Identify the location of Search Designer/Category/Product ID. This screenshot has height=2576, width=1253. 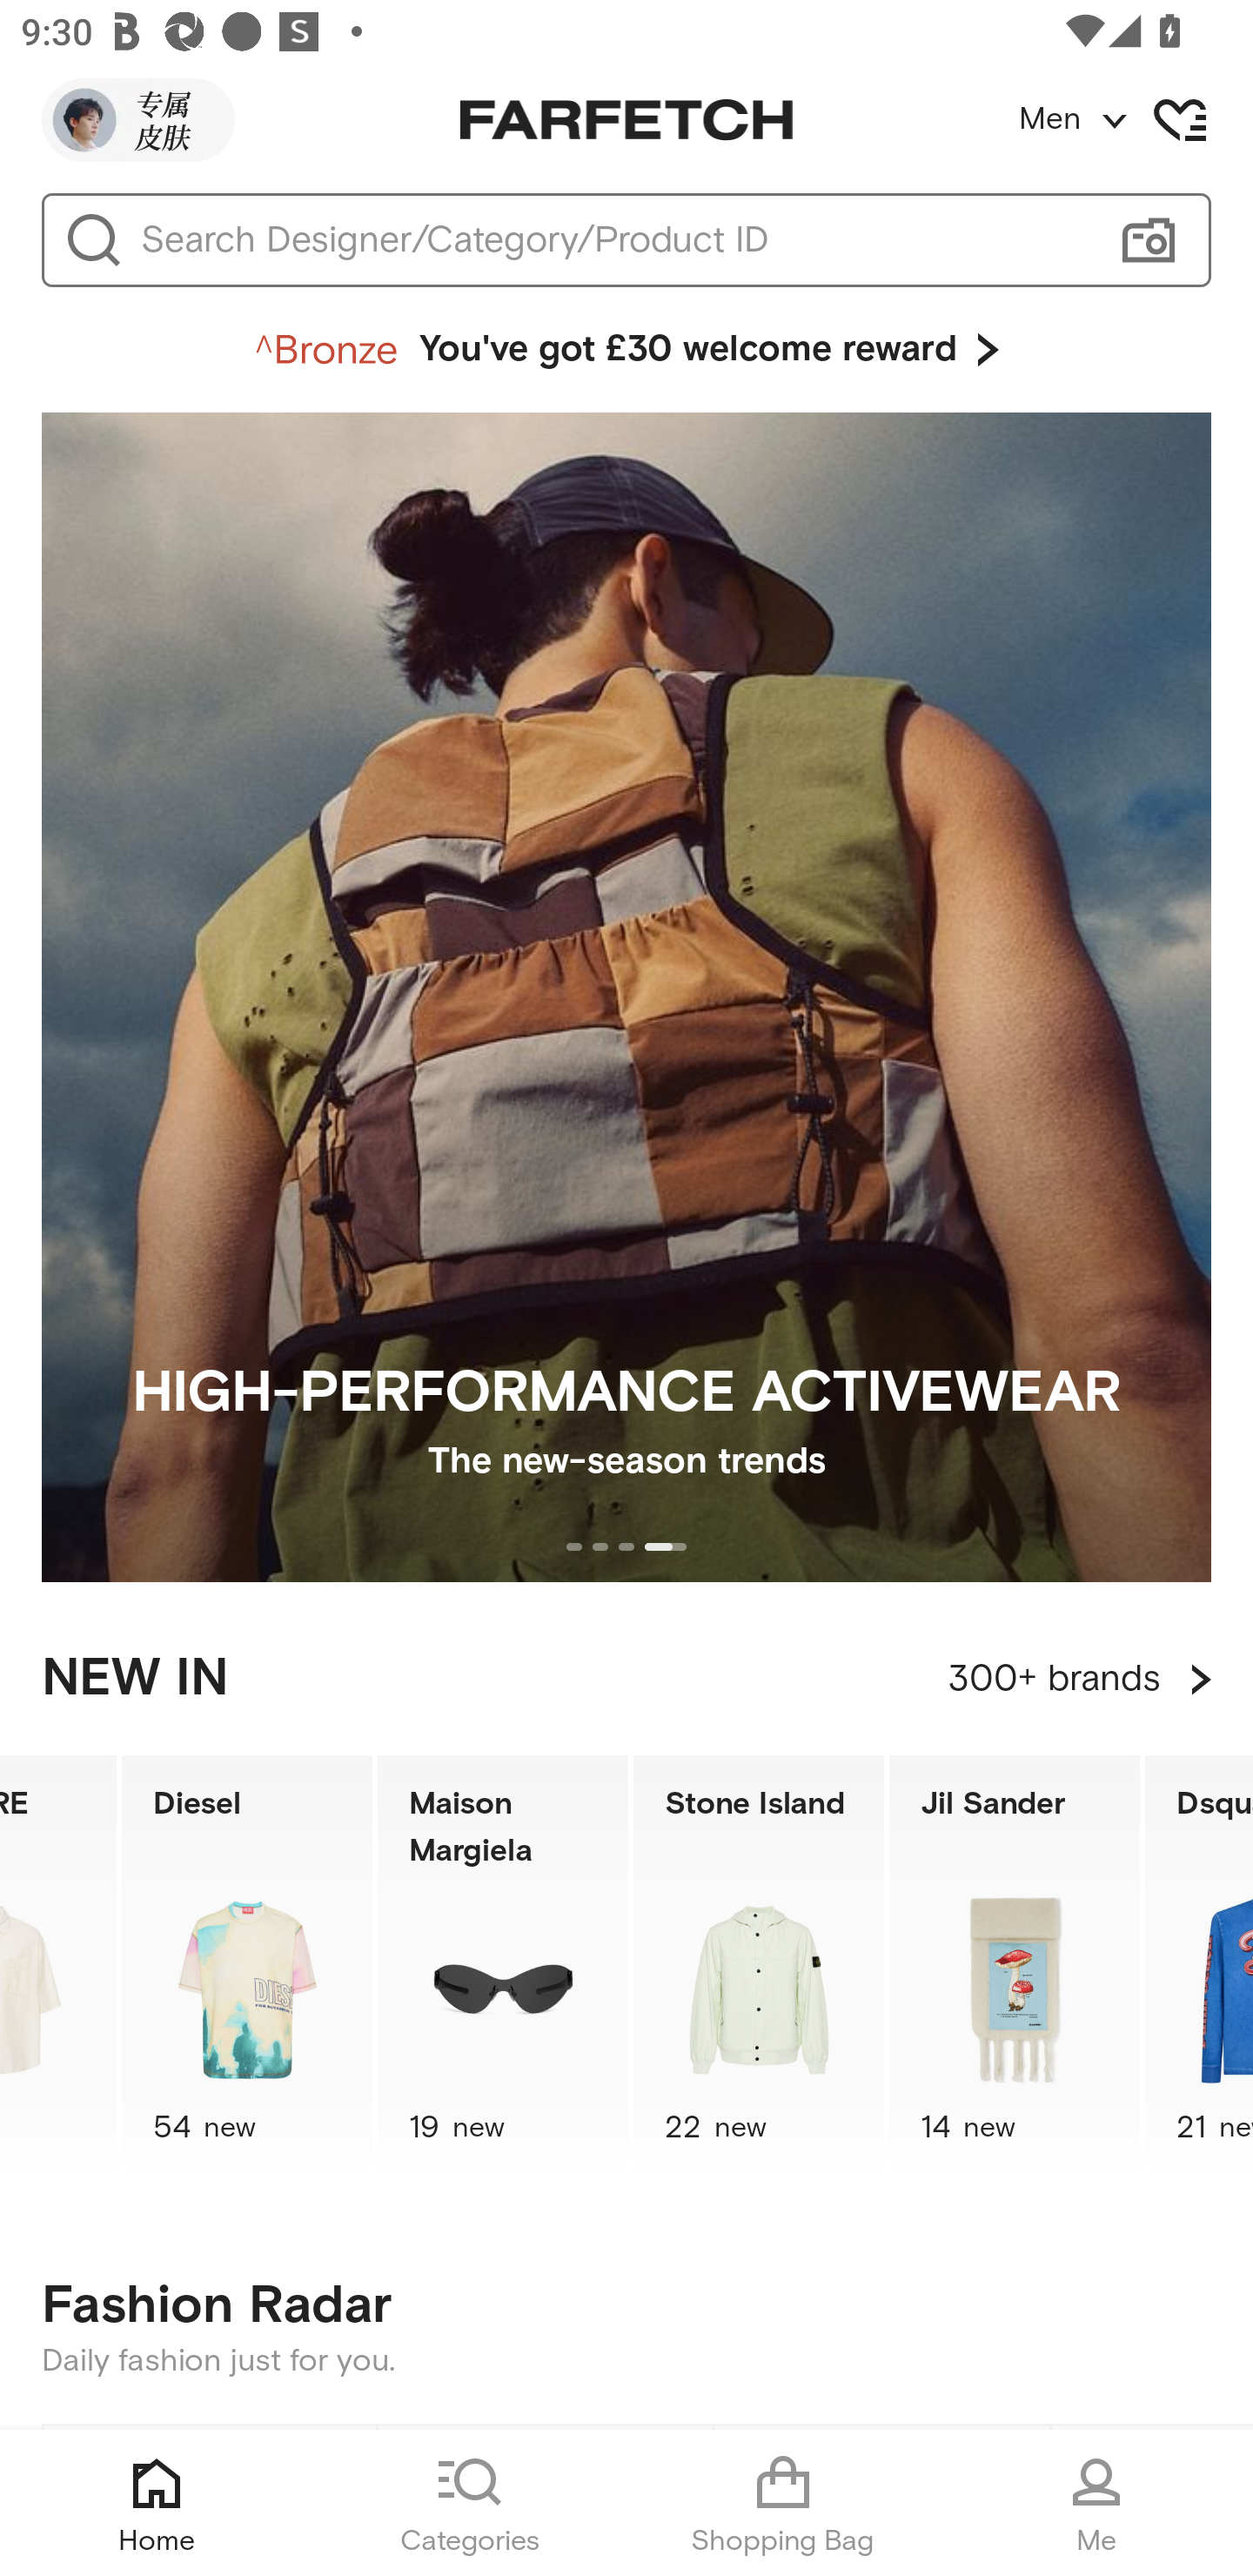
(613, 240).